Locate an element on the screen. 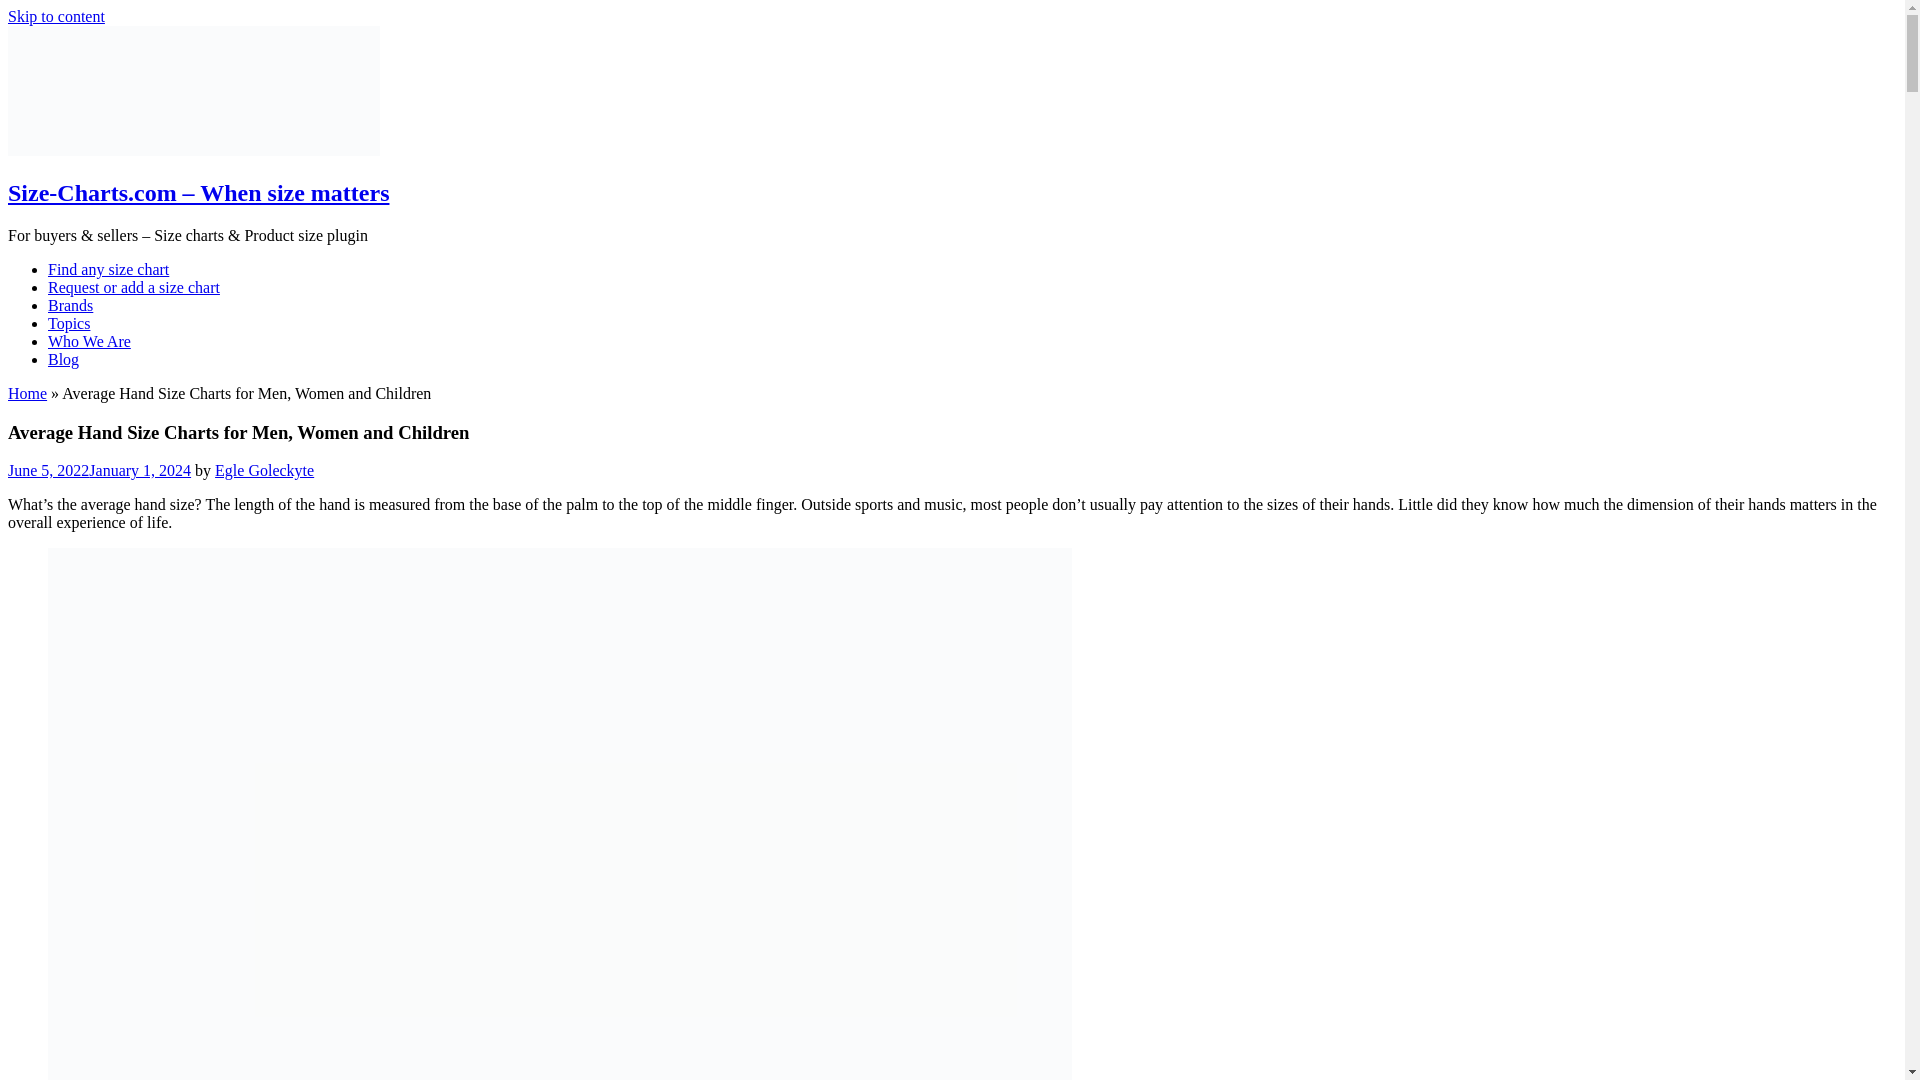 This screenshot has height=1080, width=1920. Topics is located at coordinates (69, 323).